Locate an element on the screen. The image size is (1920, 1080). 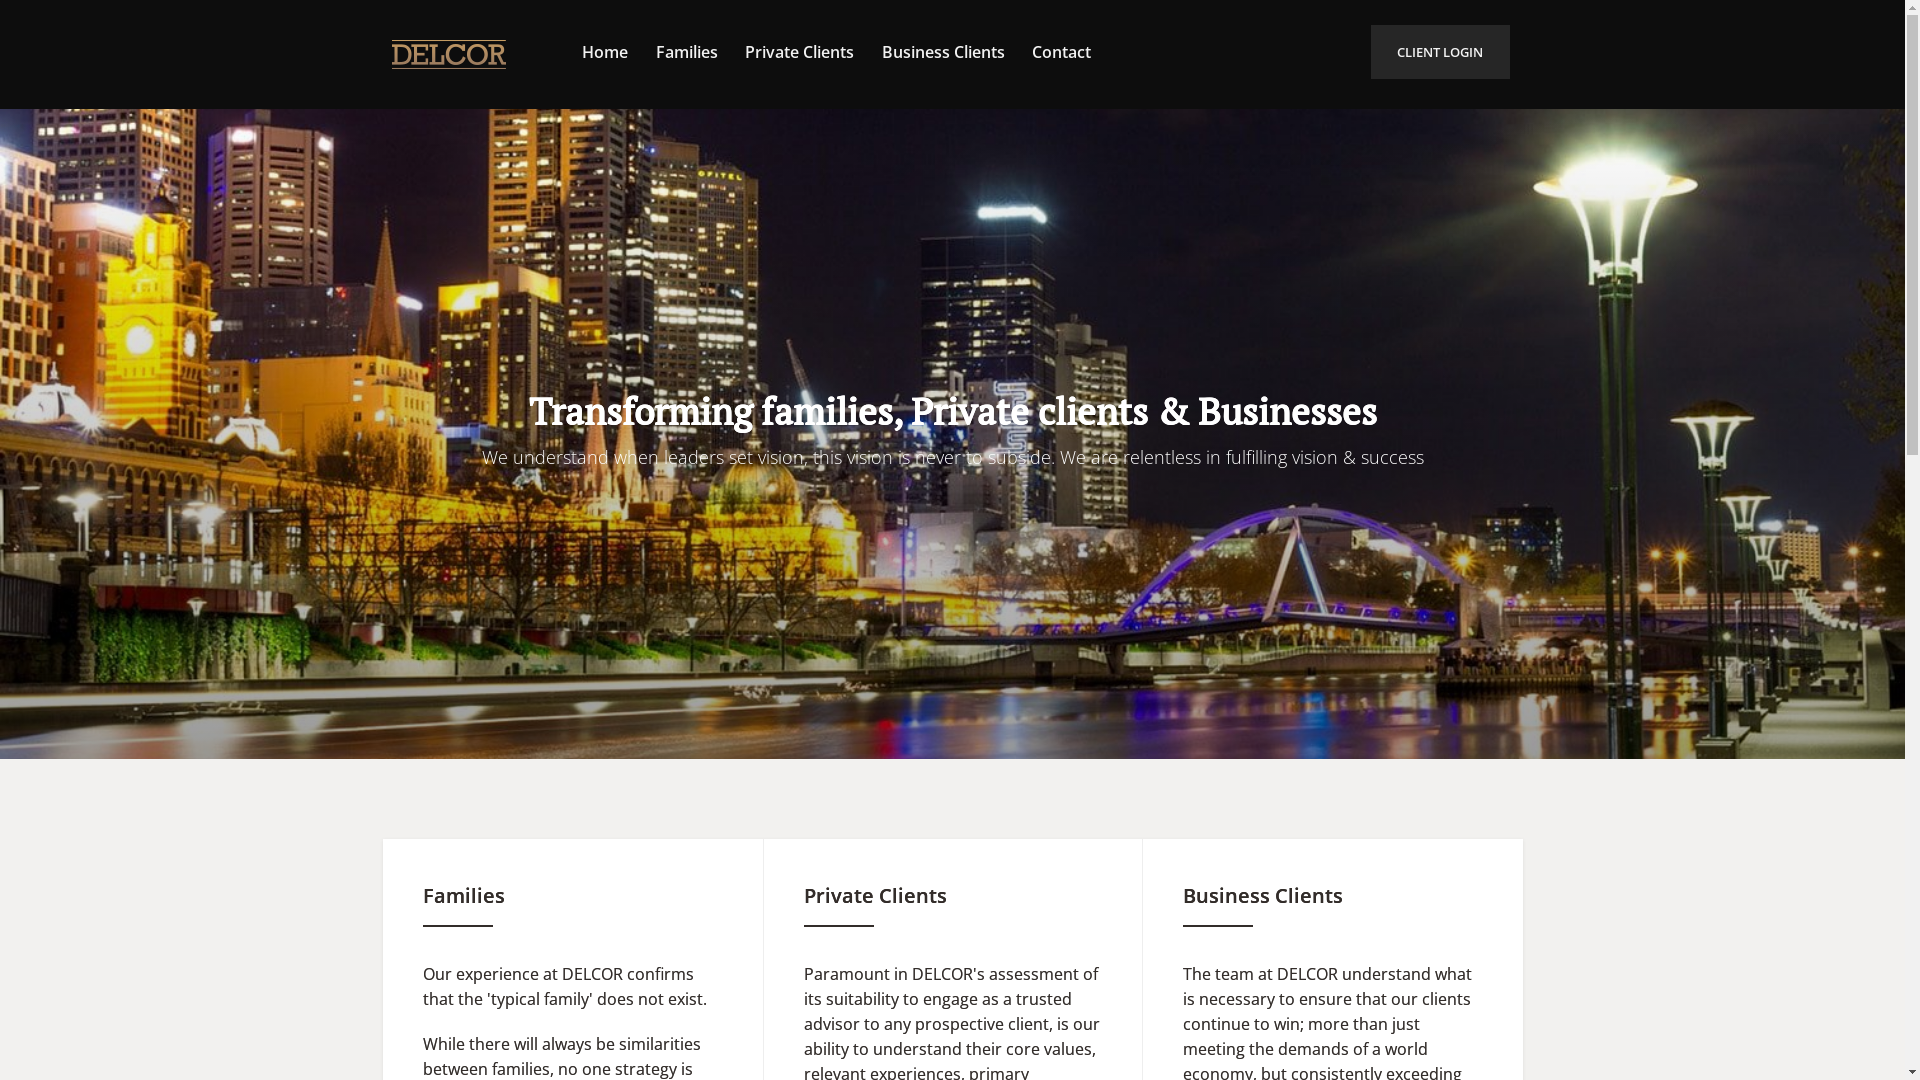
Contact is located at coordinates (1062, 52).